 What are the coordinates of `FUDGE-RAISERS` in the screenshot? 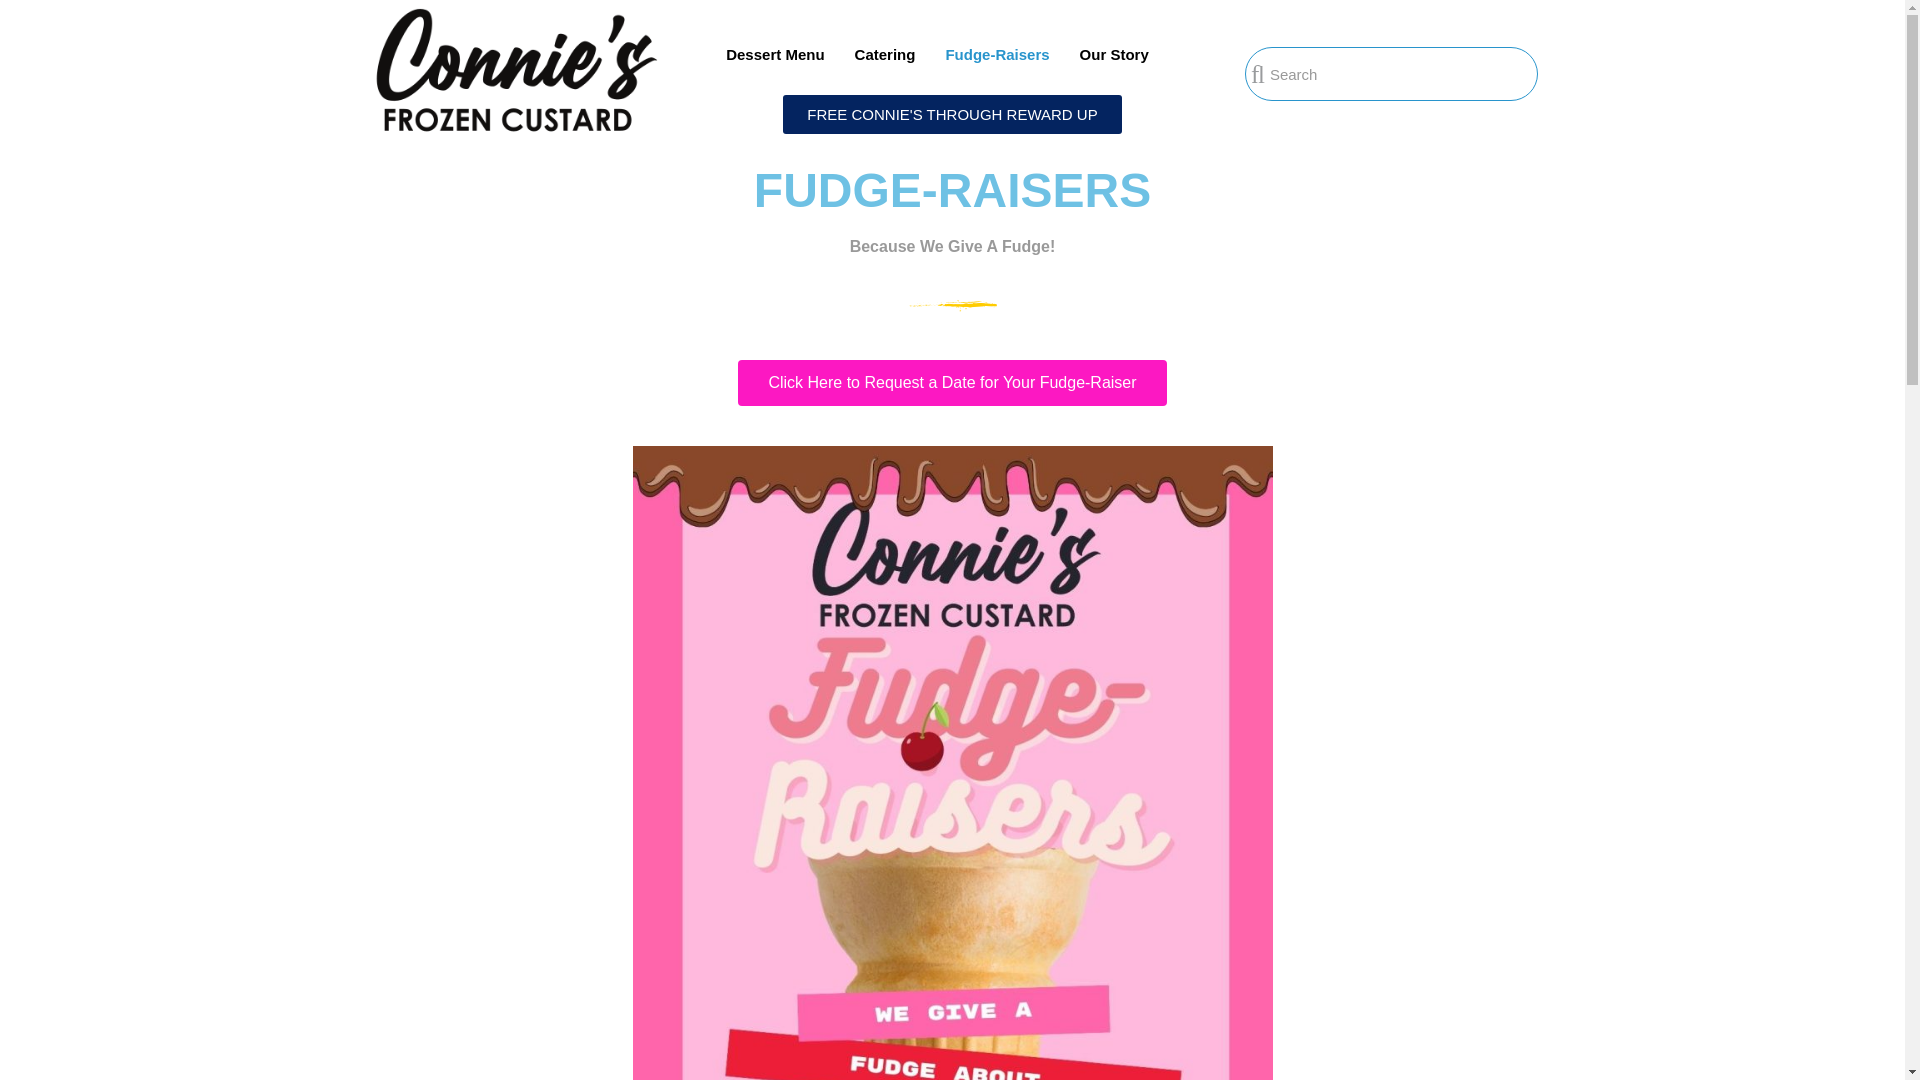 It's located at (952, 190).